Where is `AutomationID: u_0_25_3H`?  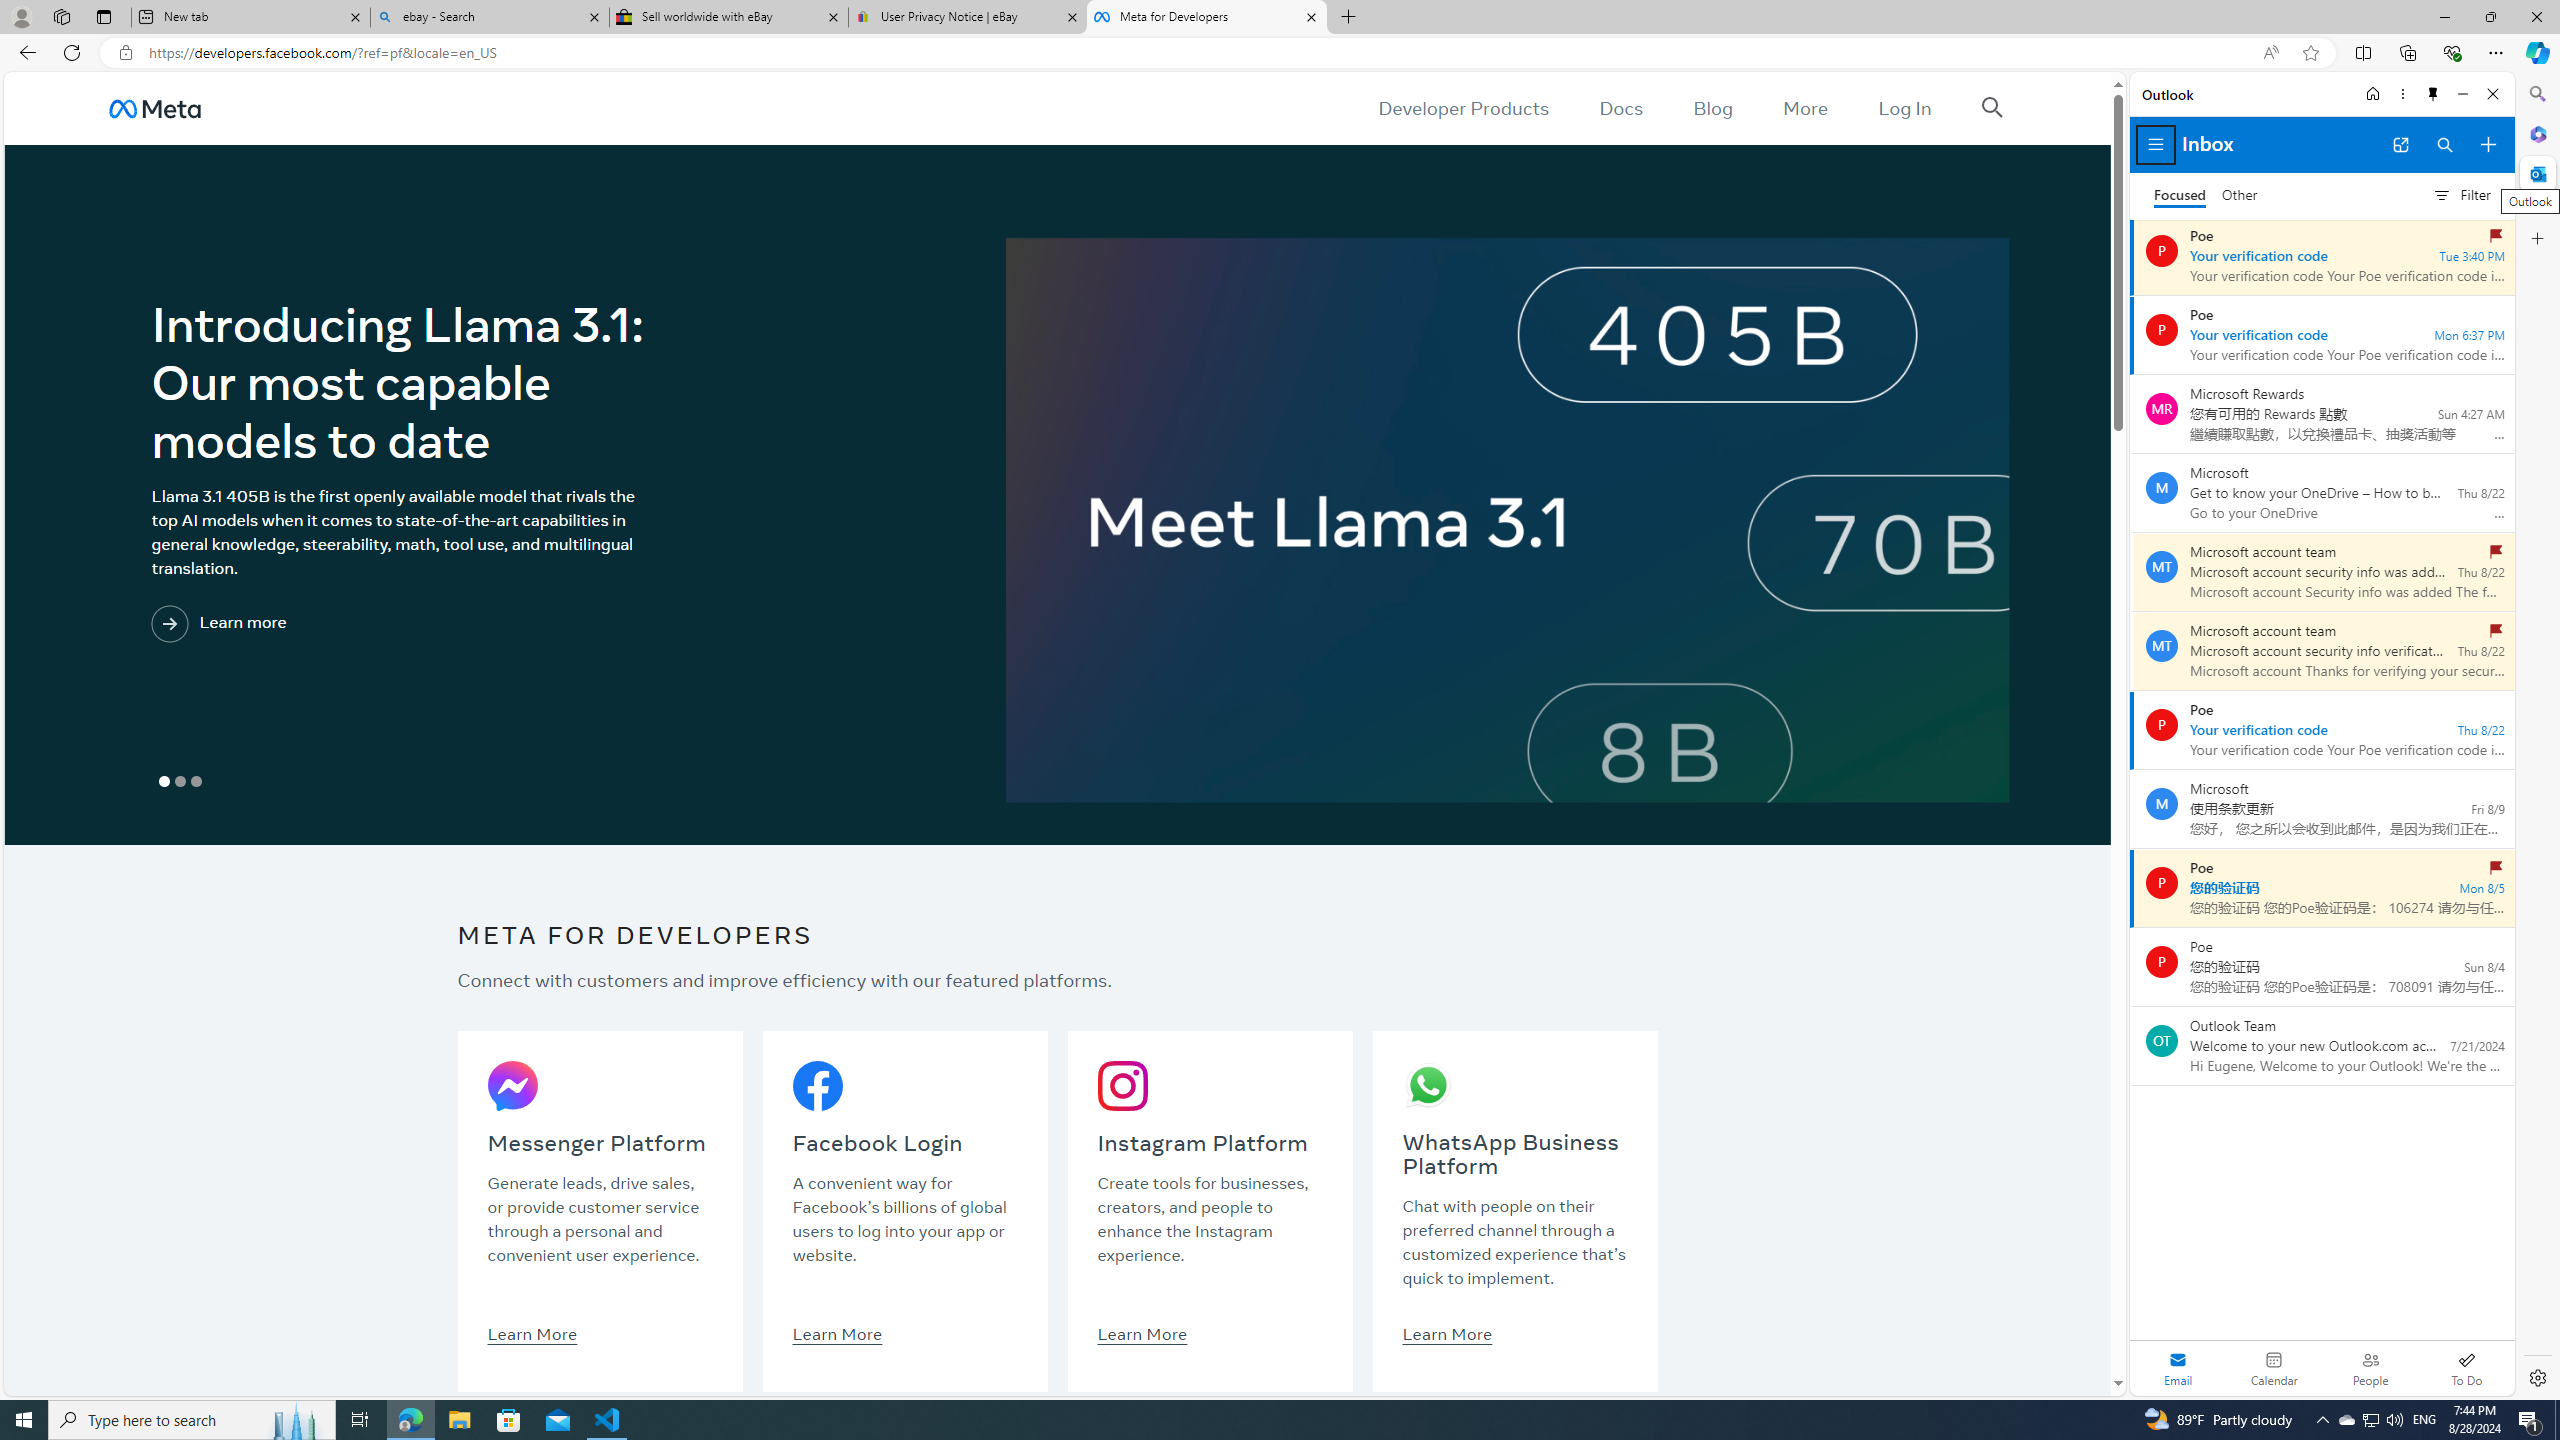
AutomationID: u_0_25_3H is located at coordinates (156, 108).